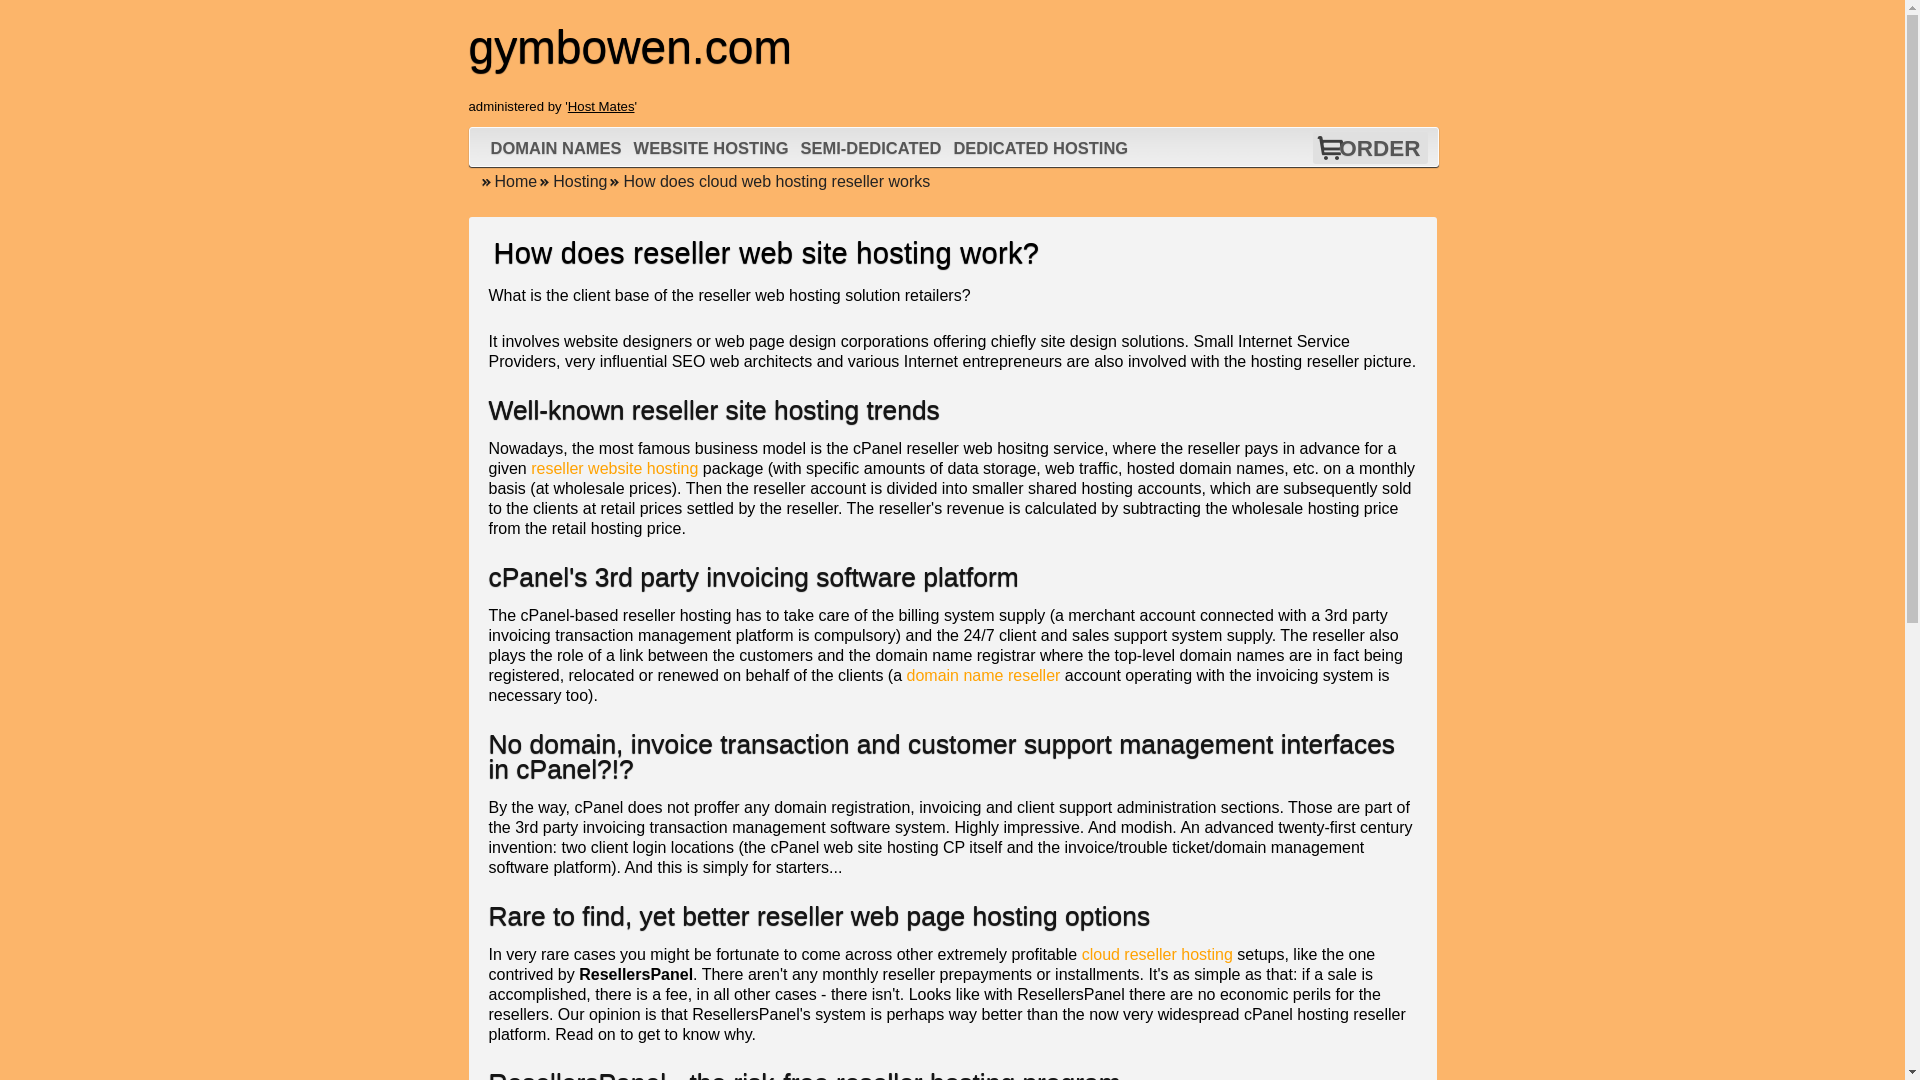  What do you see at coordinates (984, 675) in the screenshot?
I see `domain name reseller` at bounding box center [984, 675].